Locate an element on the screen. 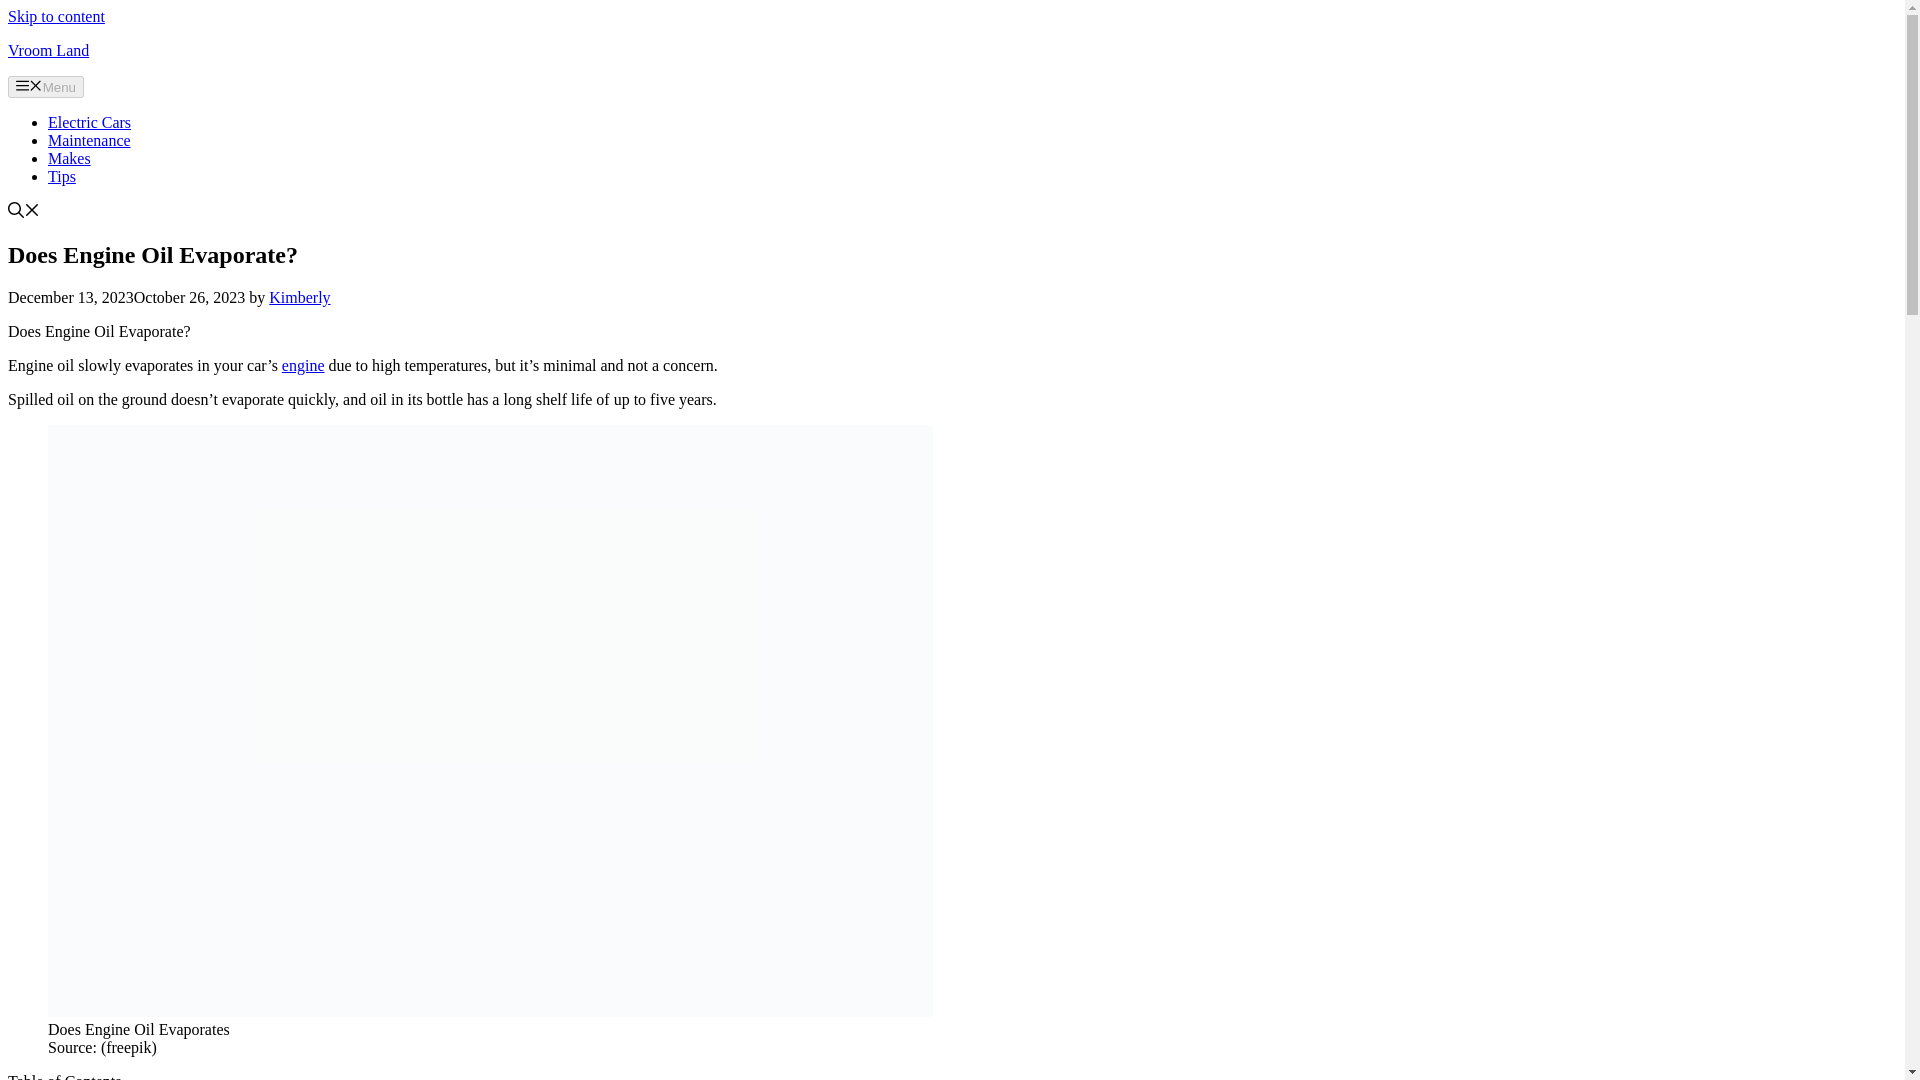 This screenshot has width=1920, height=1080. Maintenance is located at coordinates (89, 140).